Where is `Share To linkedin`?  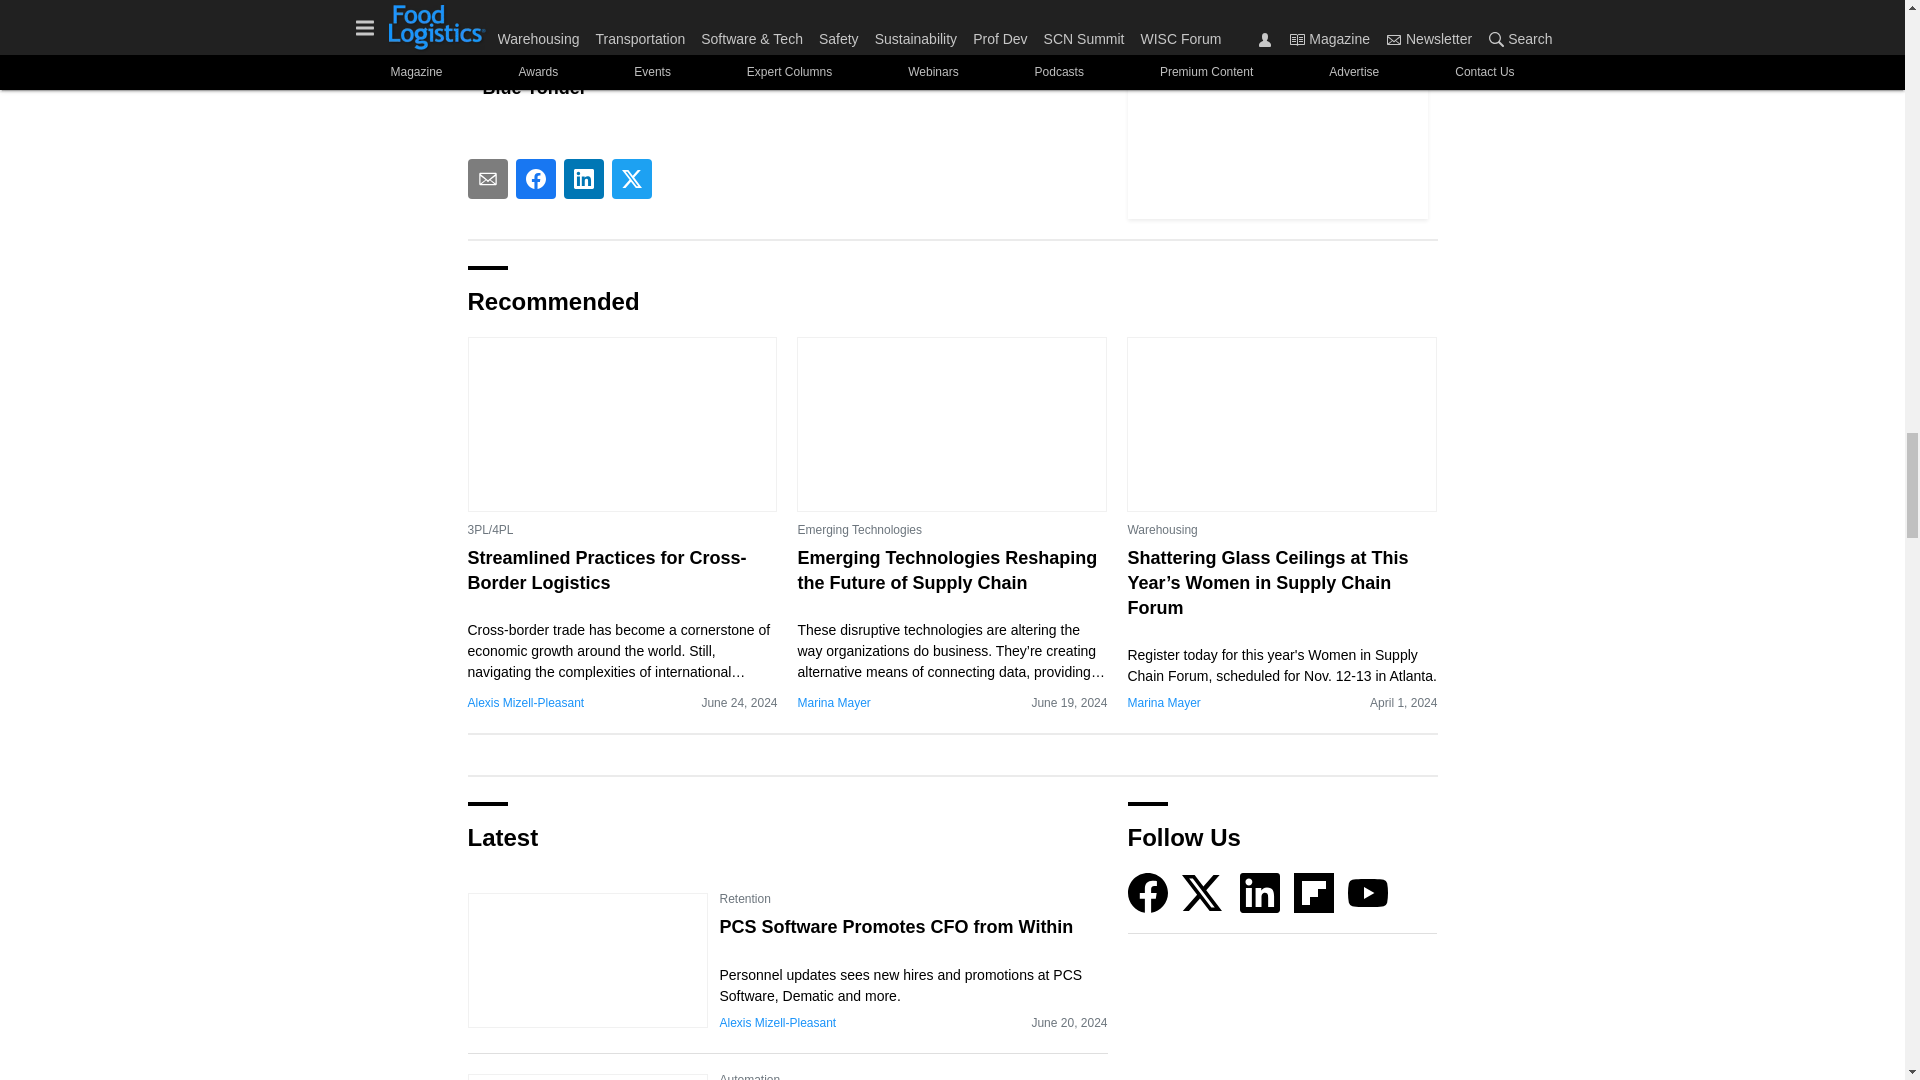 Share To linkedin is located at coordinates (584, 178).